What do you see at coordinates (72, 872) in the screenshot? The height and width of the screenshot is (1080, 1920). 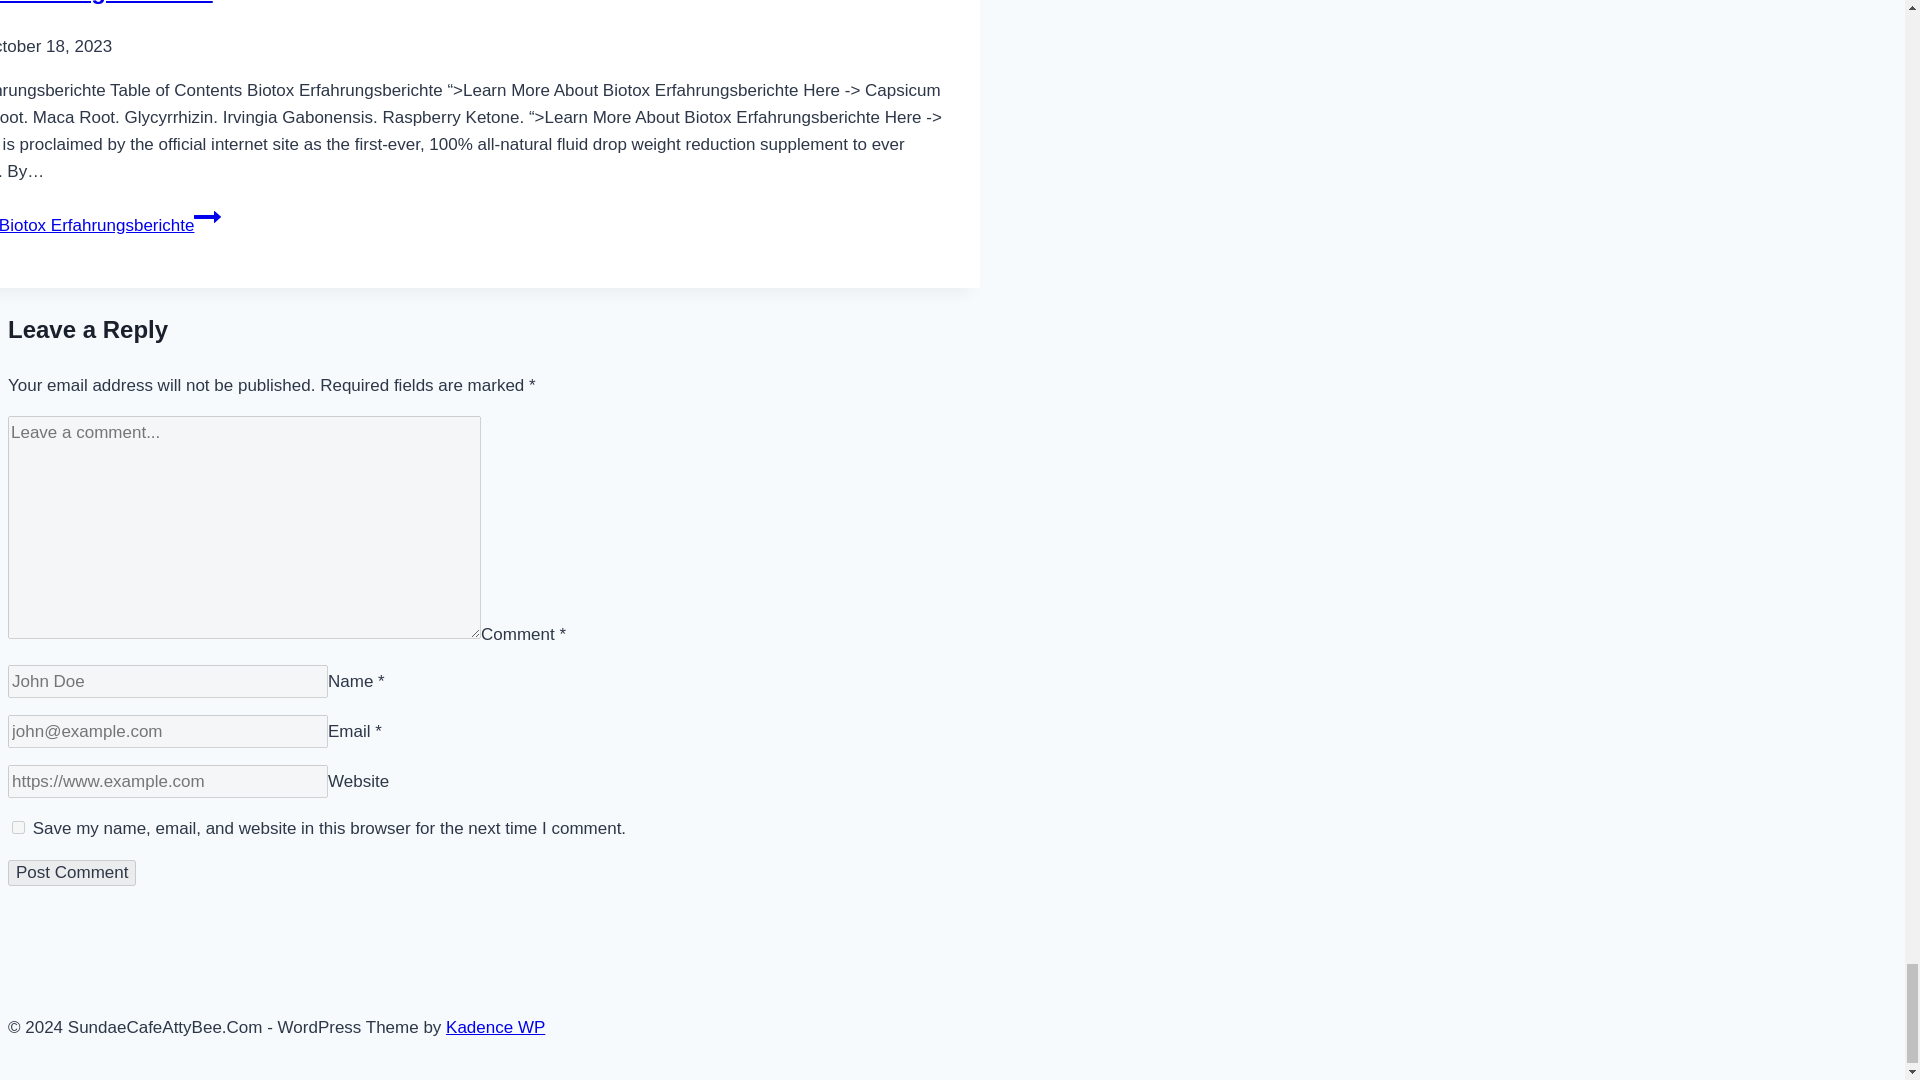 I see `Post Comment` at bounding box center [72, 872].